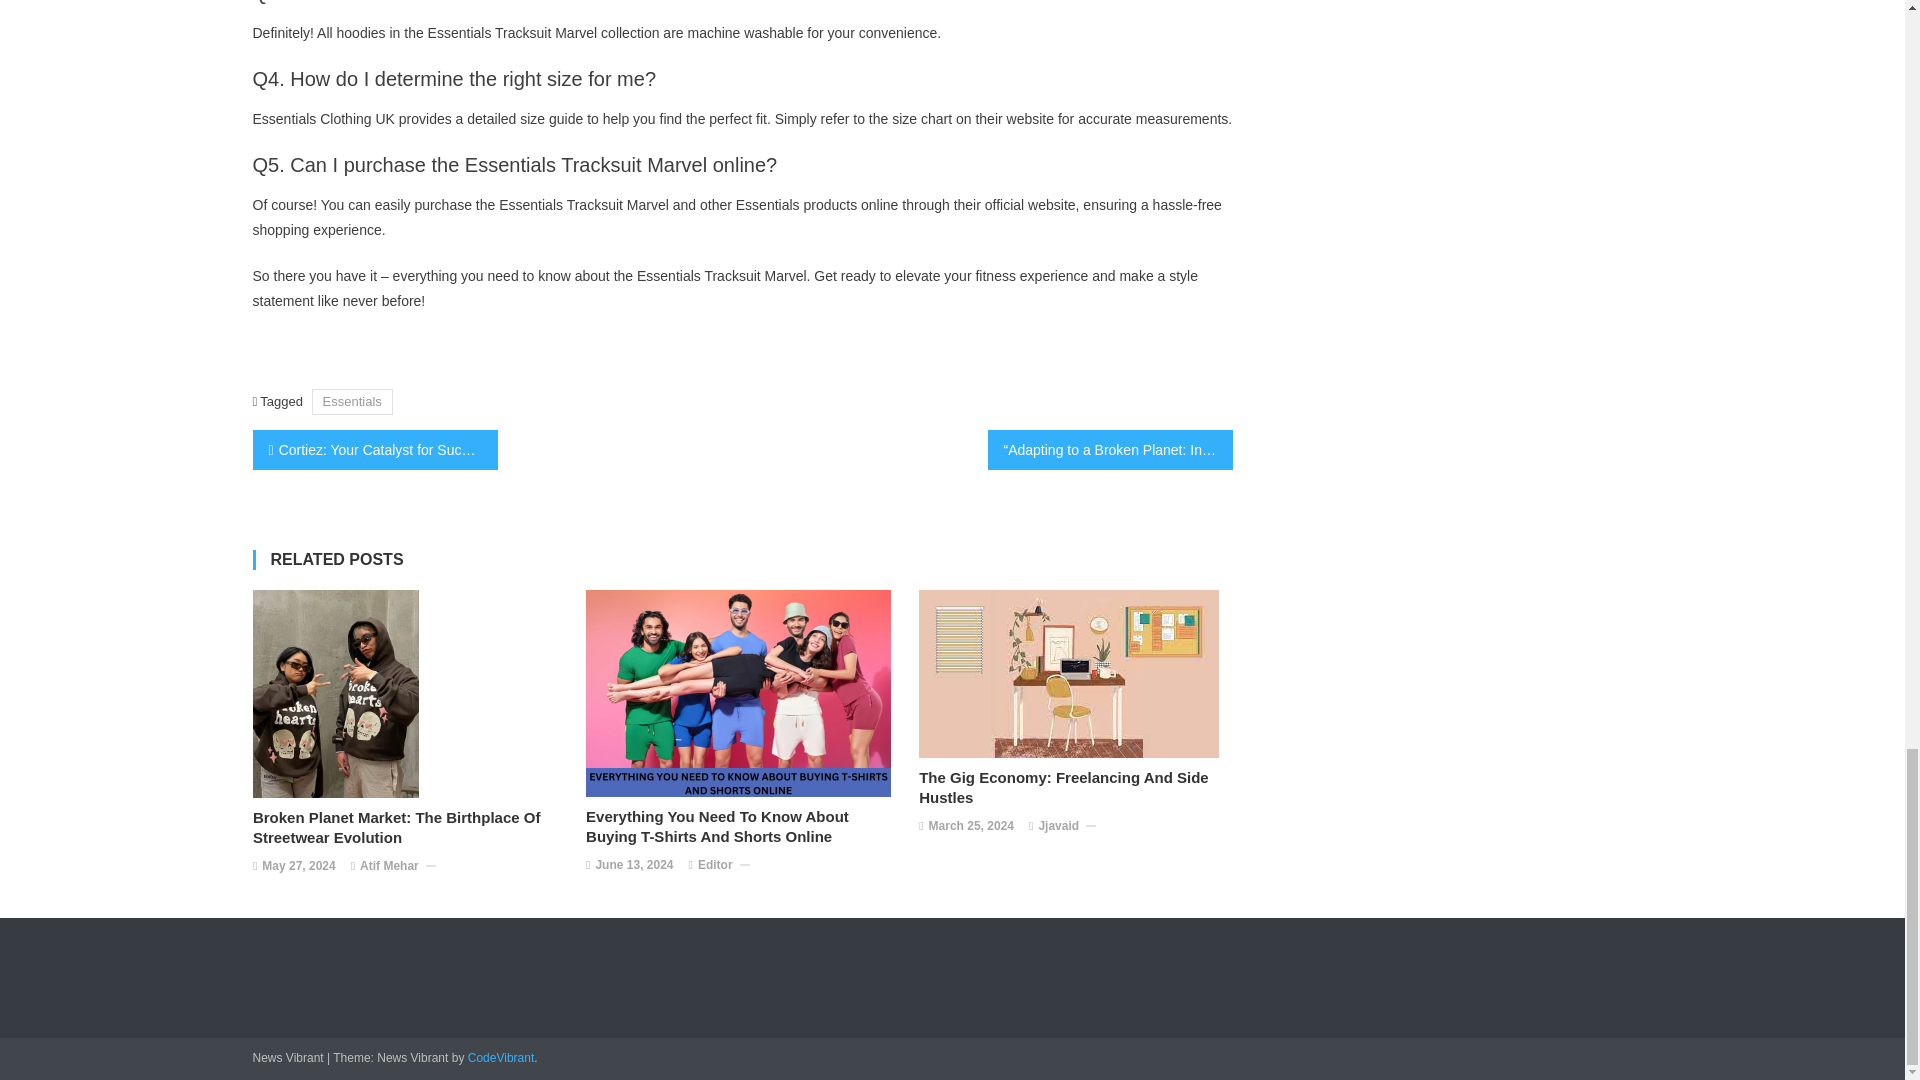 The height and width of the screenshot is (1080, 1920). I want to click on Cortiez: Your Catalyst for Success, Your Partner for Growth, so click(374, 449).